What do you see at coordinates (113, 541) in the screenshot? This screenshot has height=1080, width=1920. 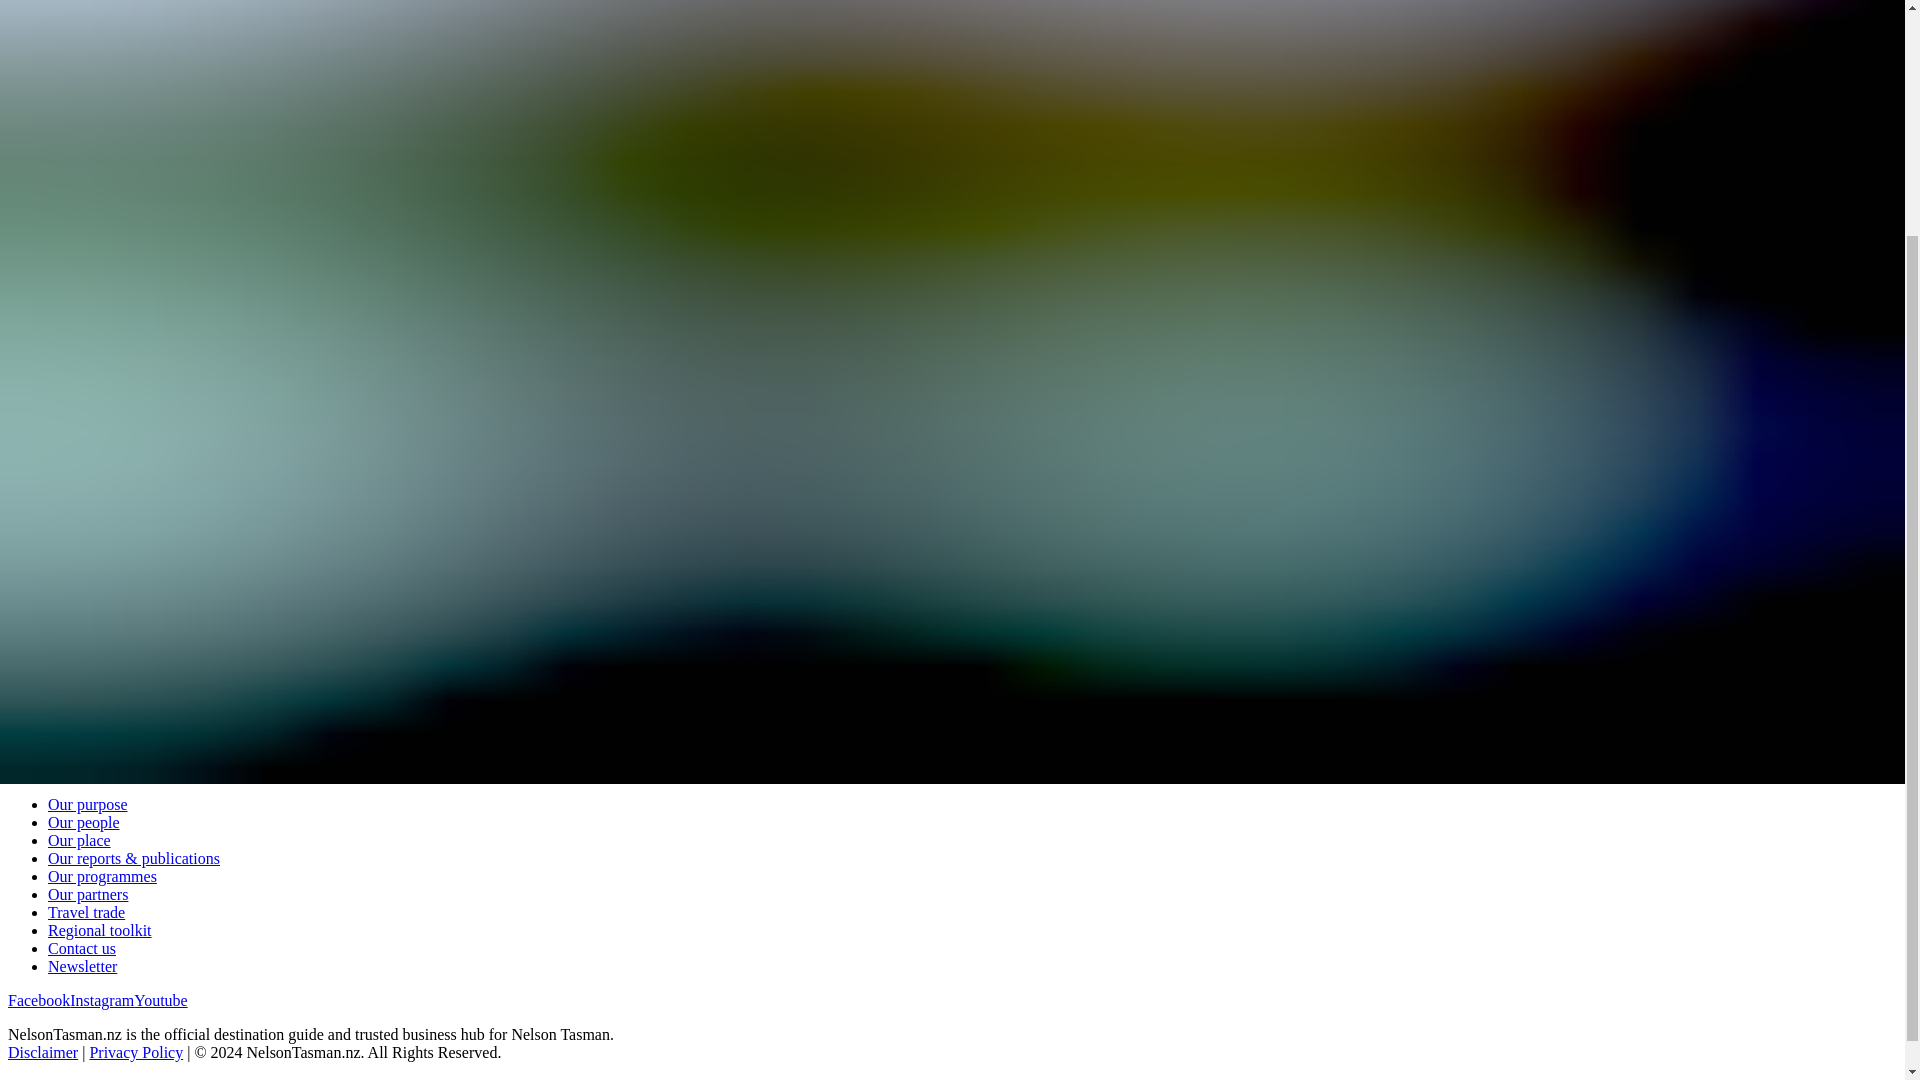 I see `Investment in action` at bounding box center [113, 541].